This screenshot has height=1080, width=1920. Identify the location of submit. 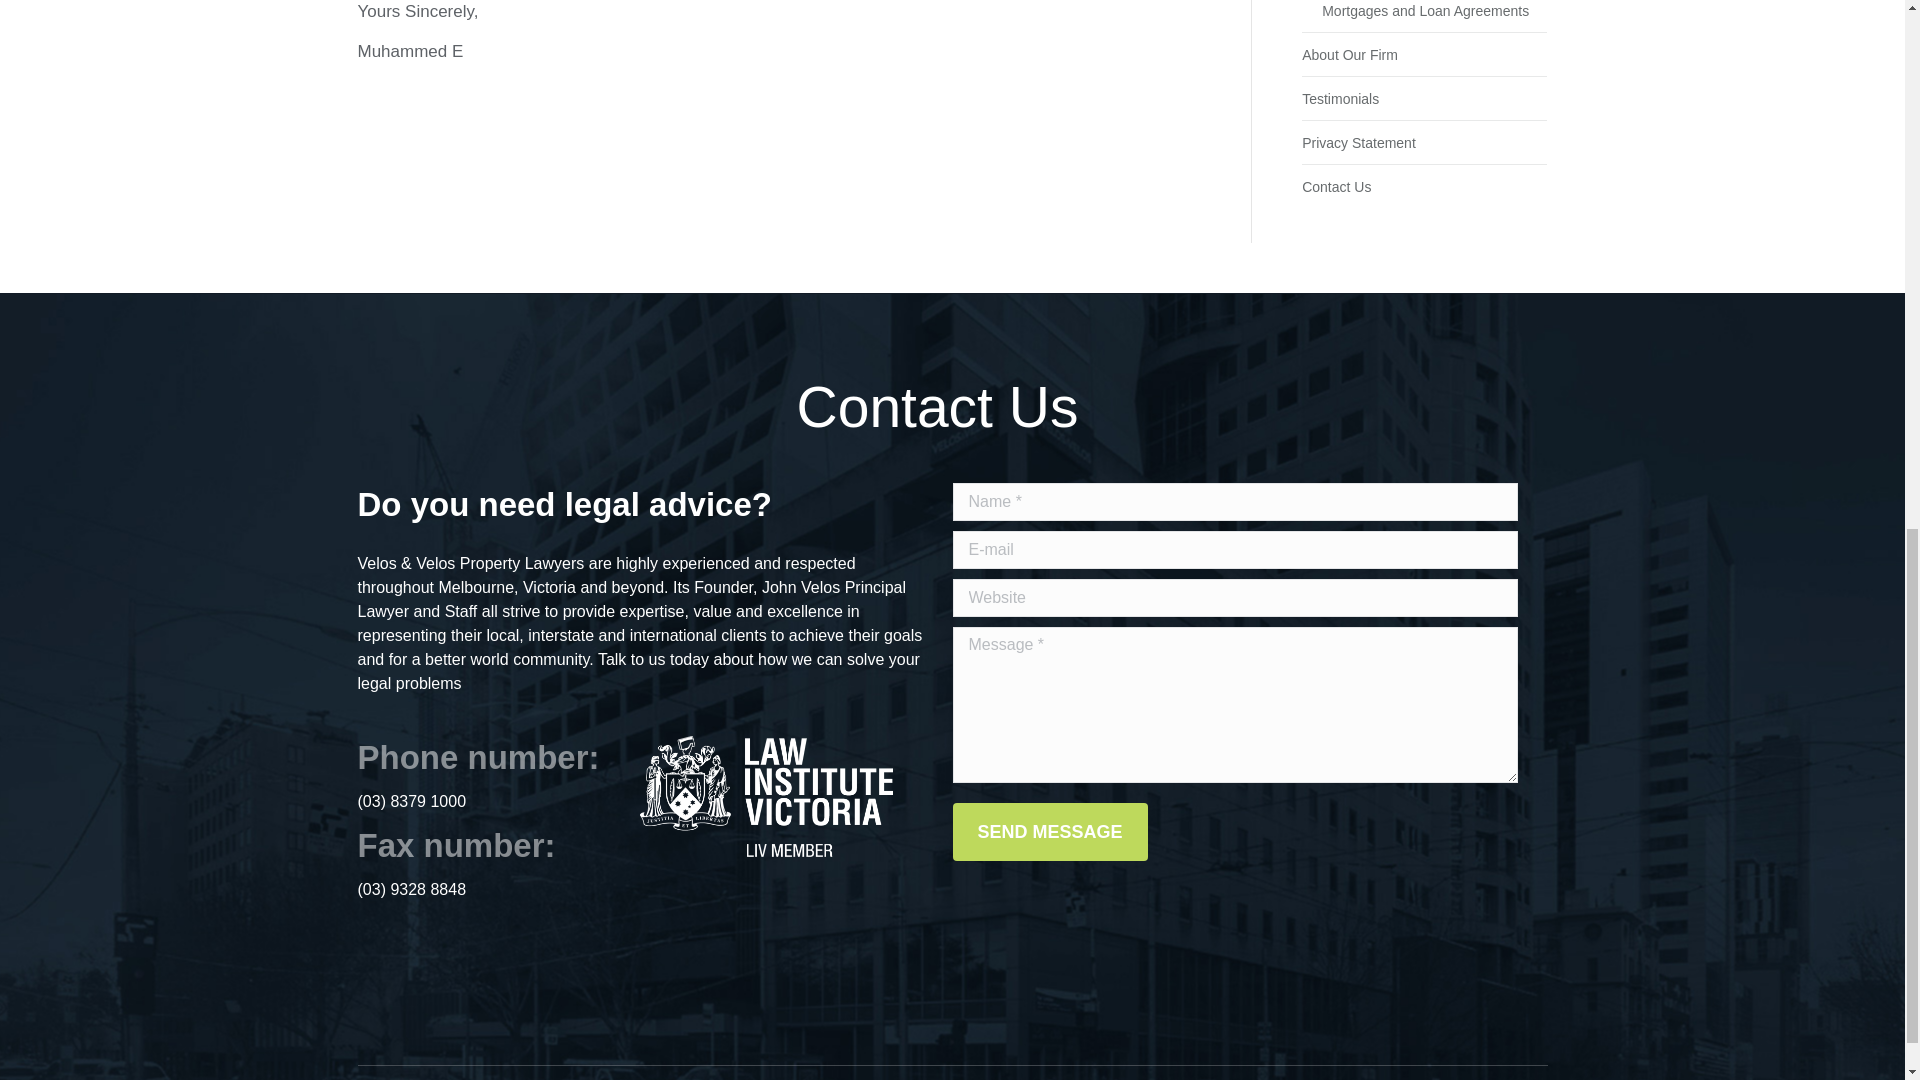
(1454, 824).